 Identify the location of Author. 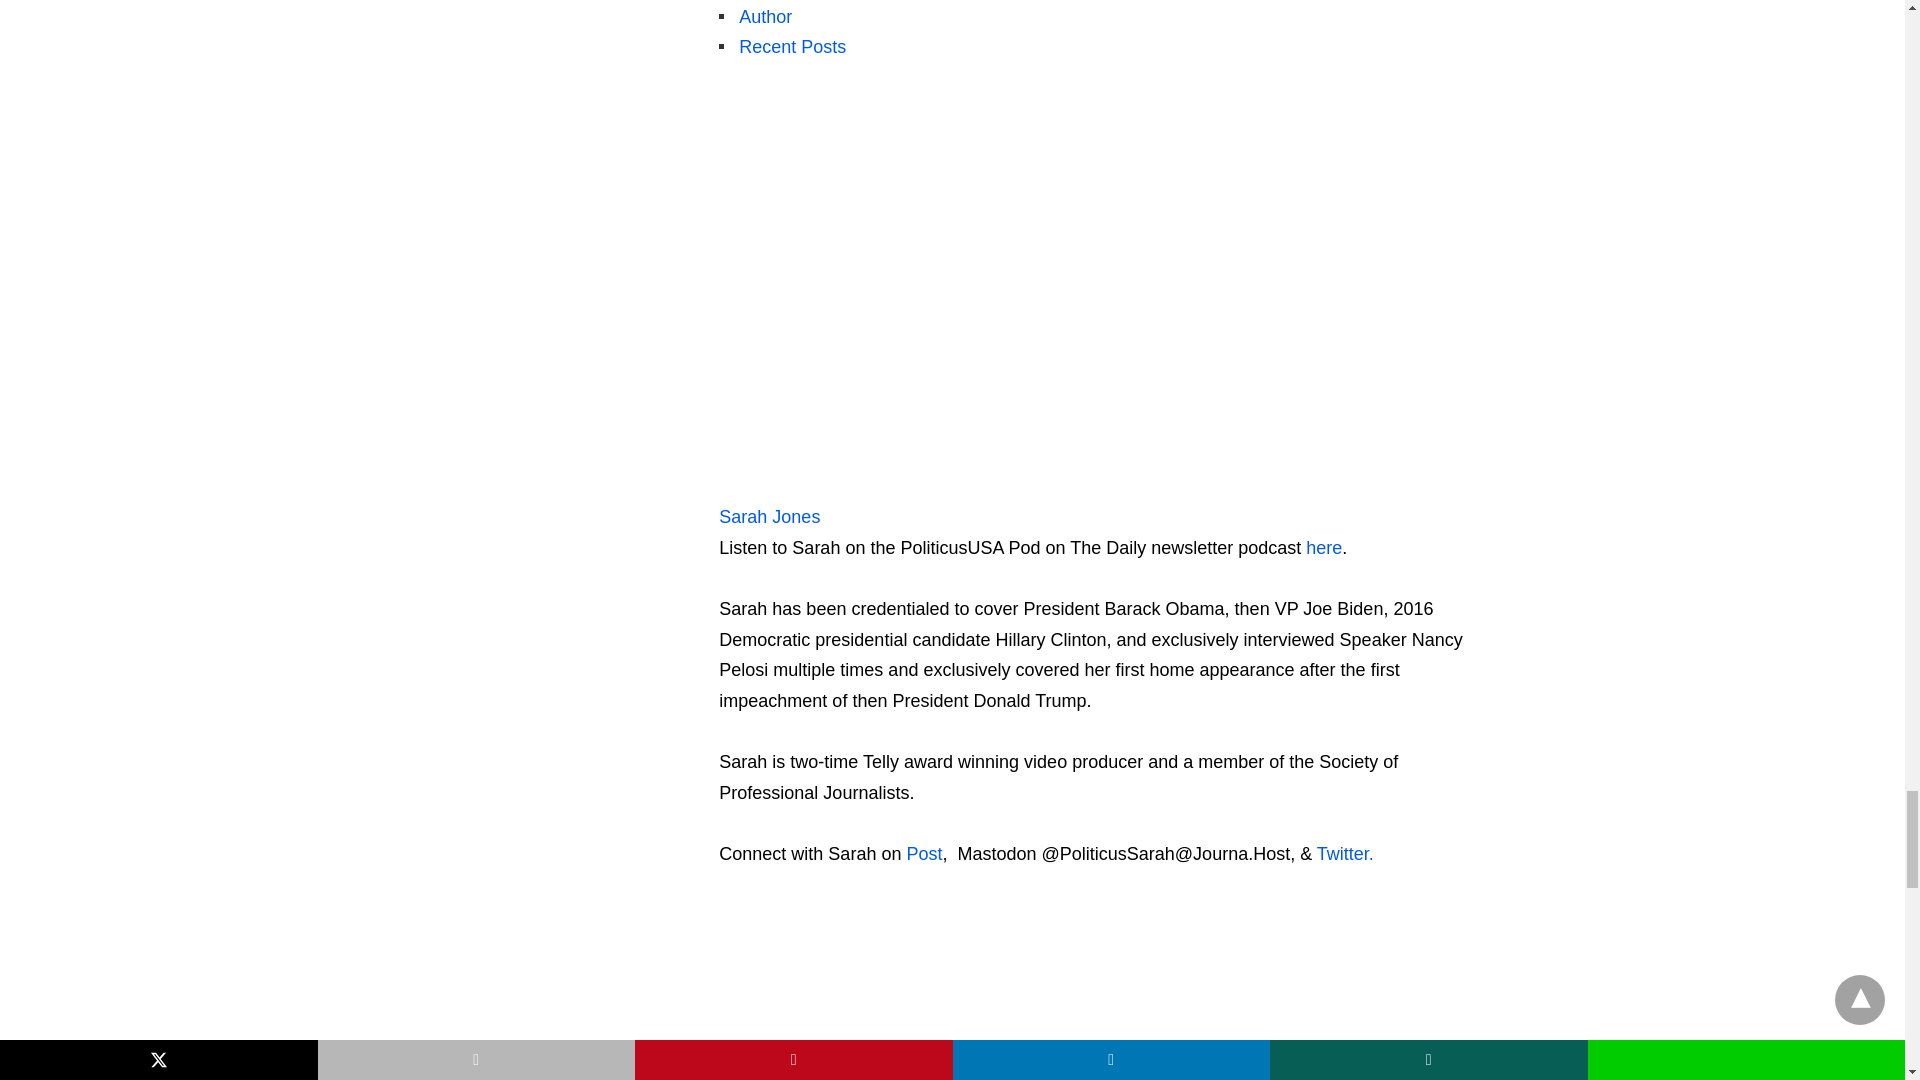
(765, 16).